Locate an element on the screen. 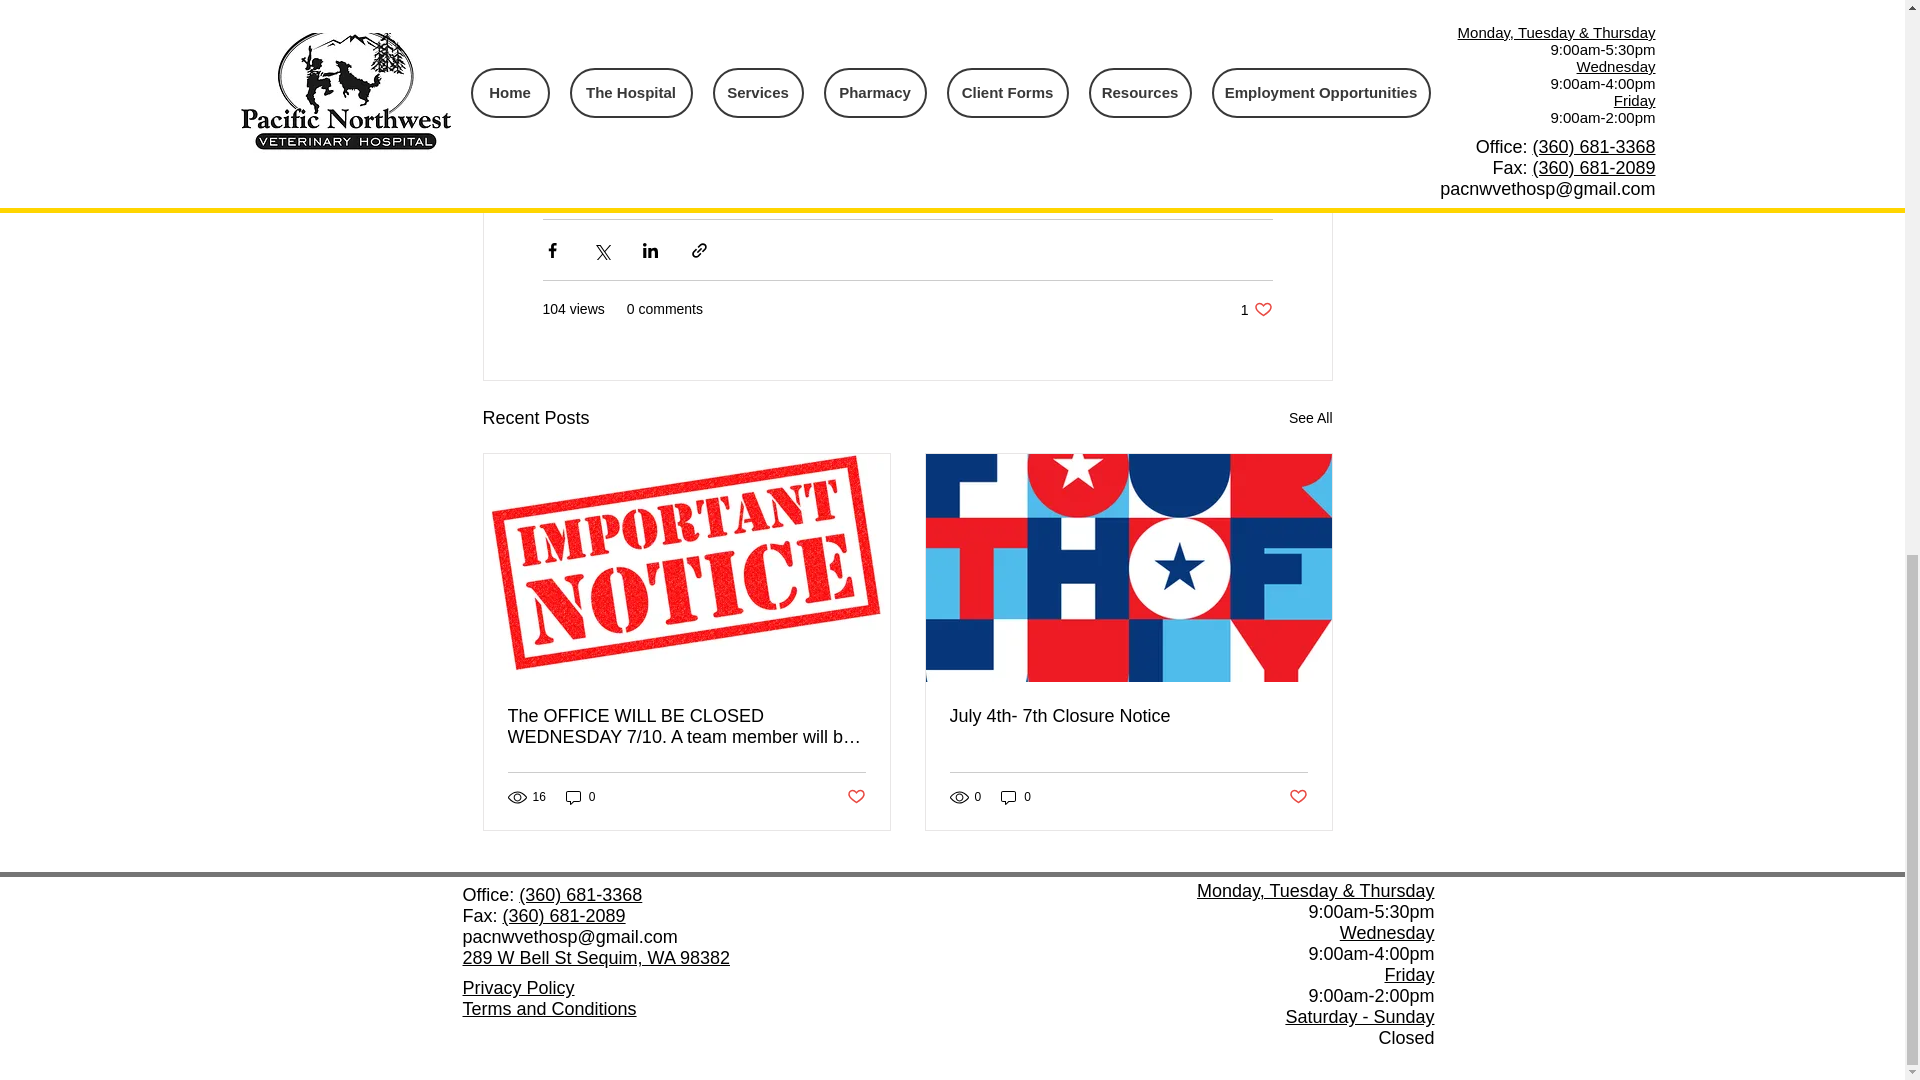 Image resolution: width=1920 pixels, height=1080 pixels. See All is located at coordinates (1310, 418).